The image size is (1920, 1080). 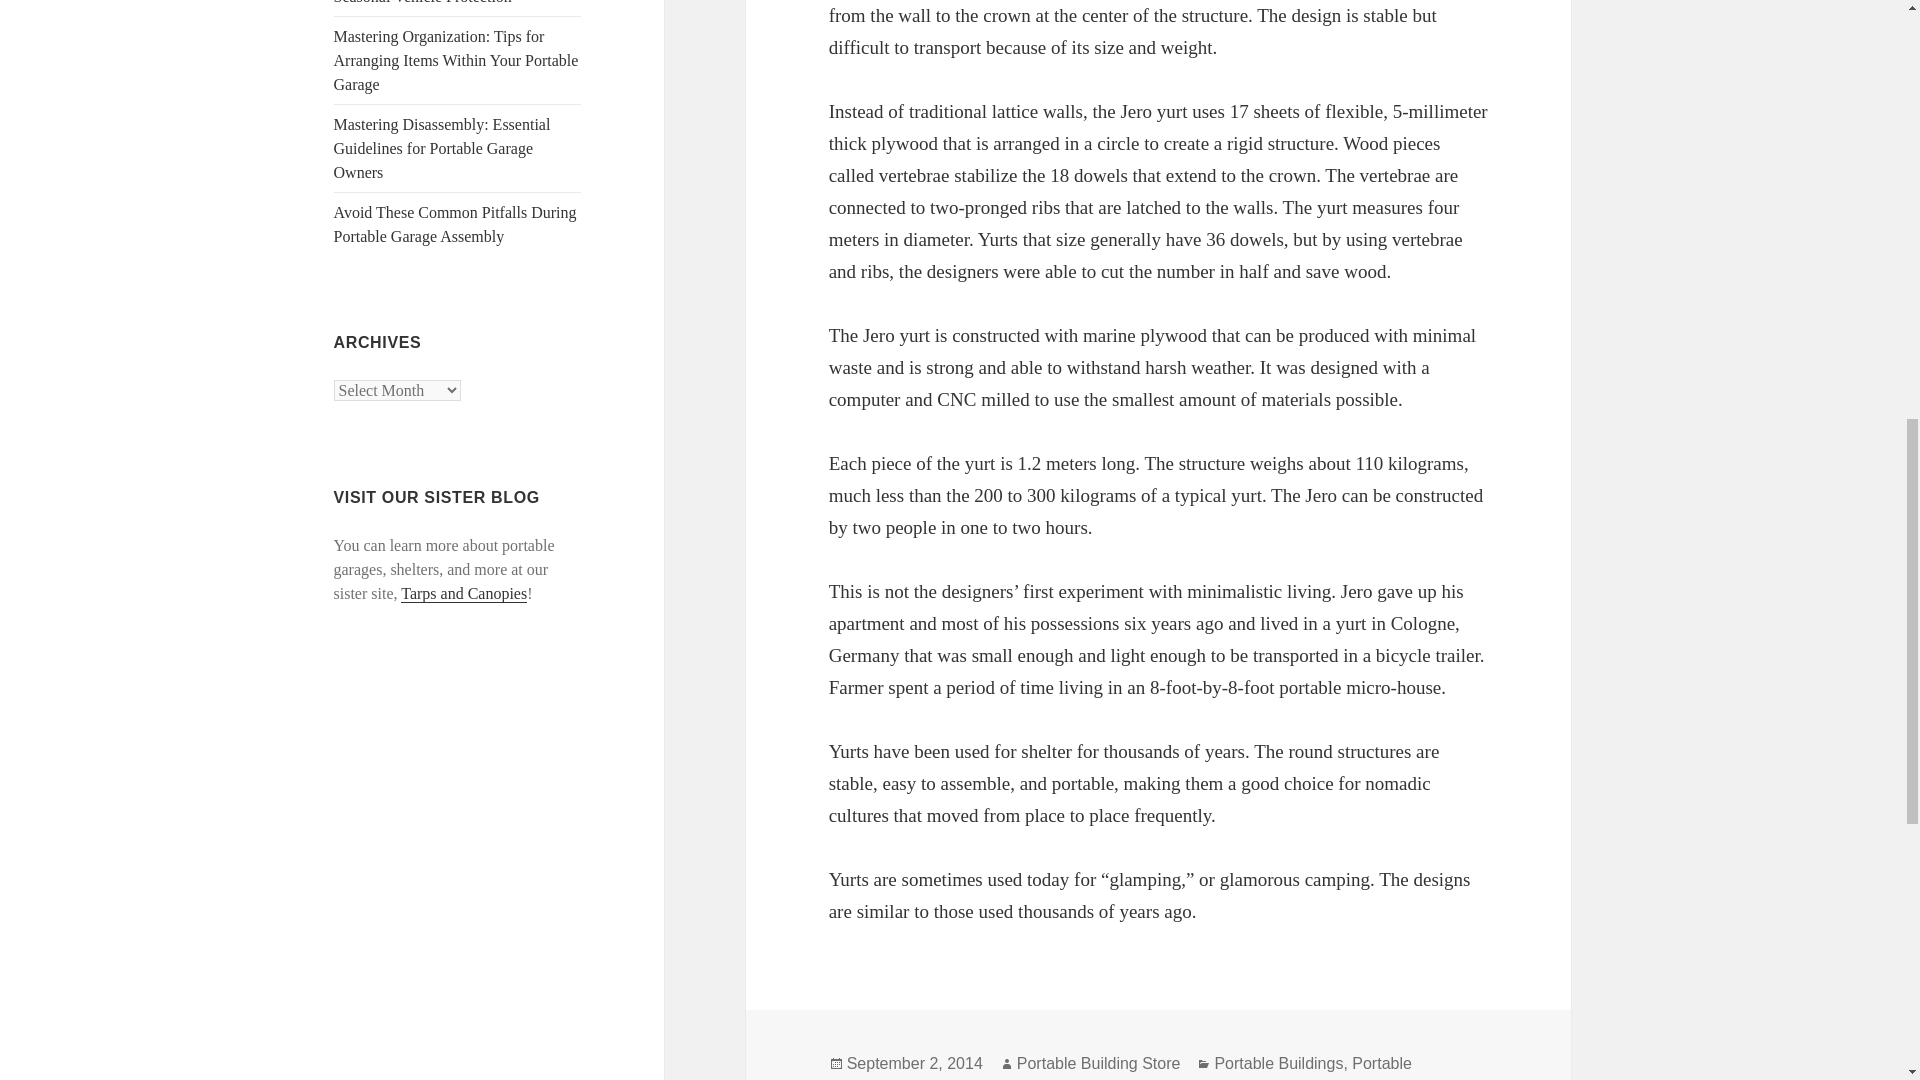 What do you see at coordinates (464, 594) in the screenshot?
I see `Tarps and Canopies` at bounding box center [464, 594].